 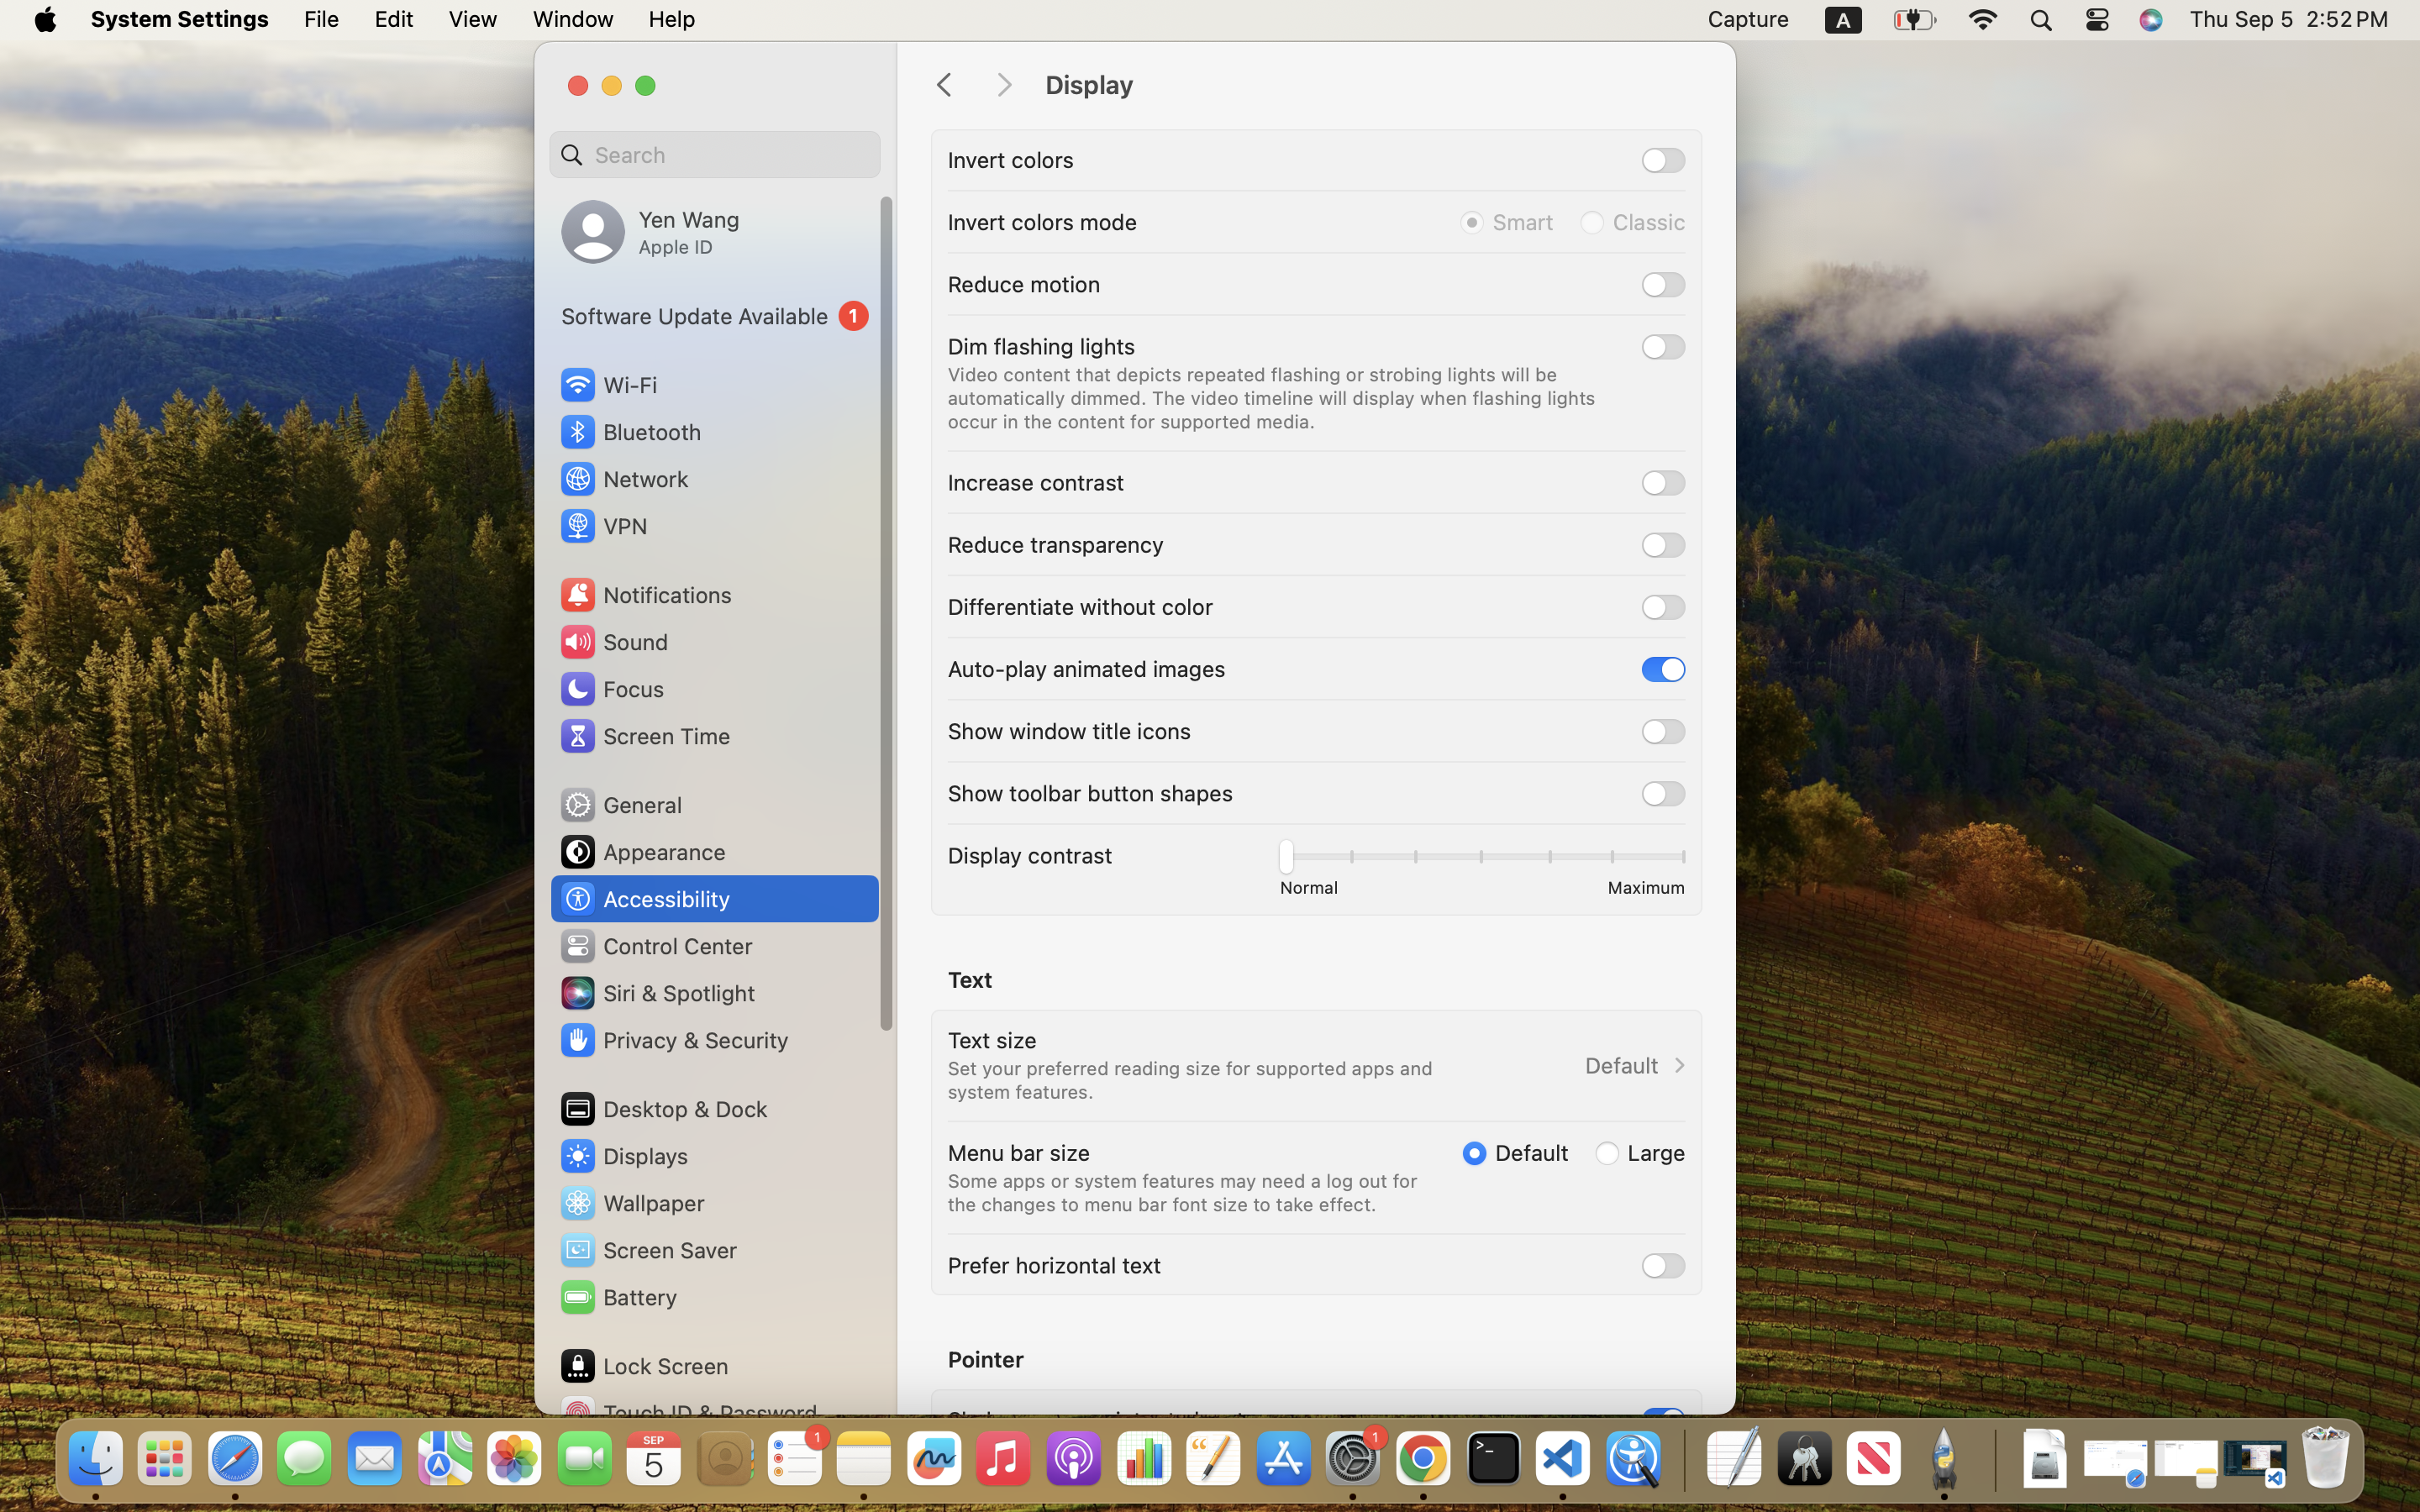 I want to click on Dim flashing lights, so click(x=1042, y=346).